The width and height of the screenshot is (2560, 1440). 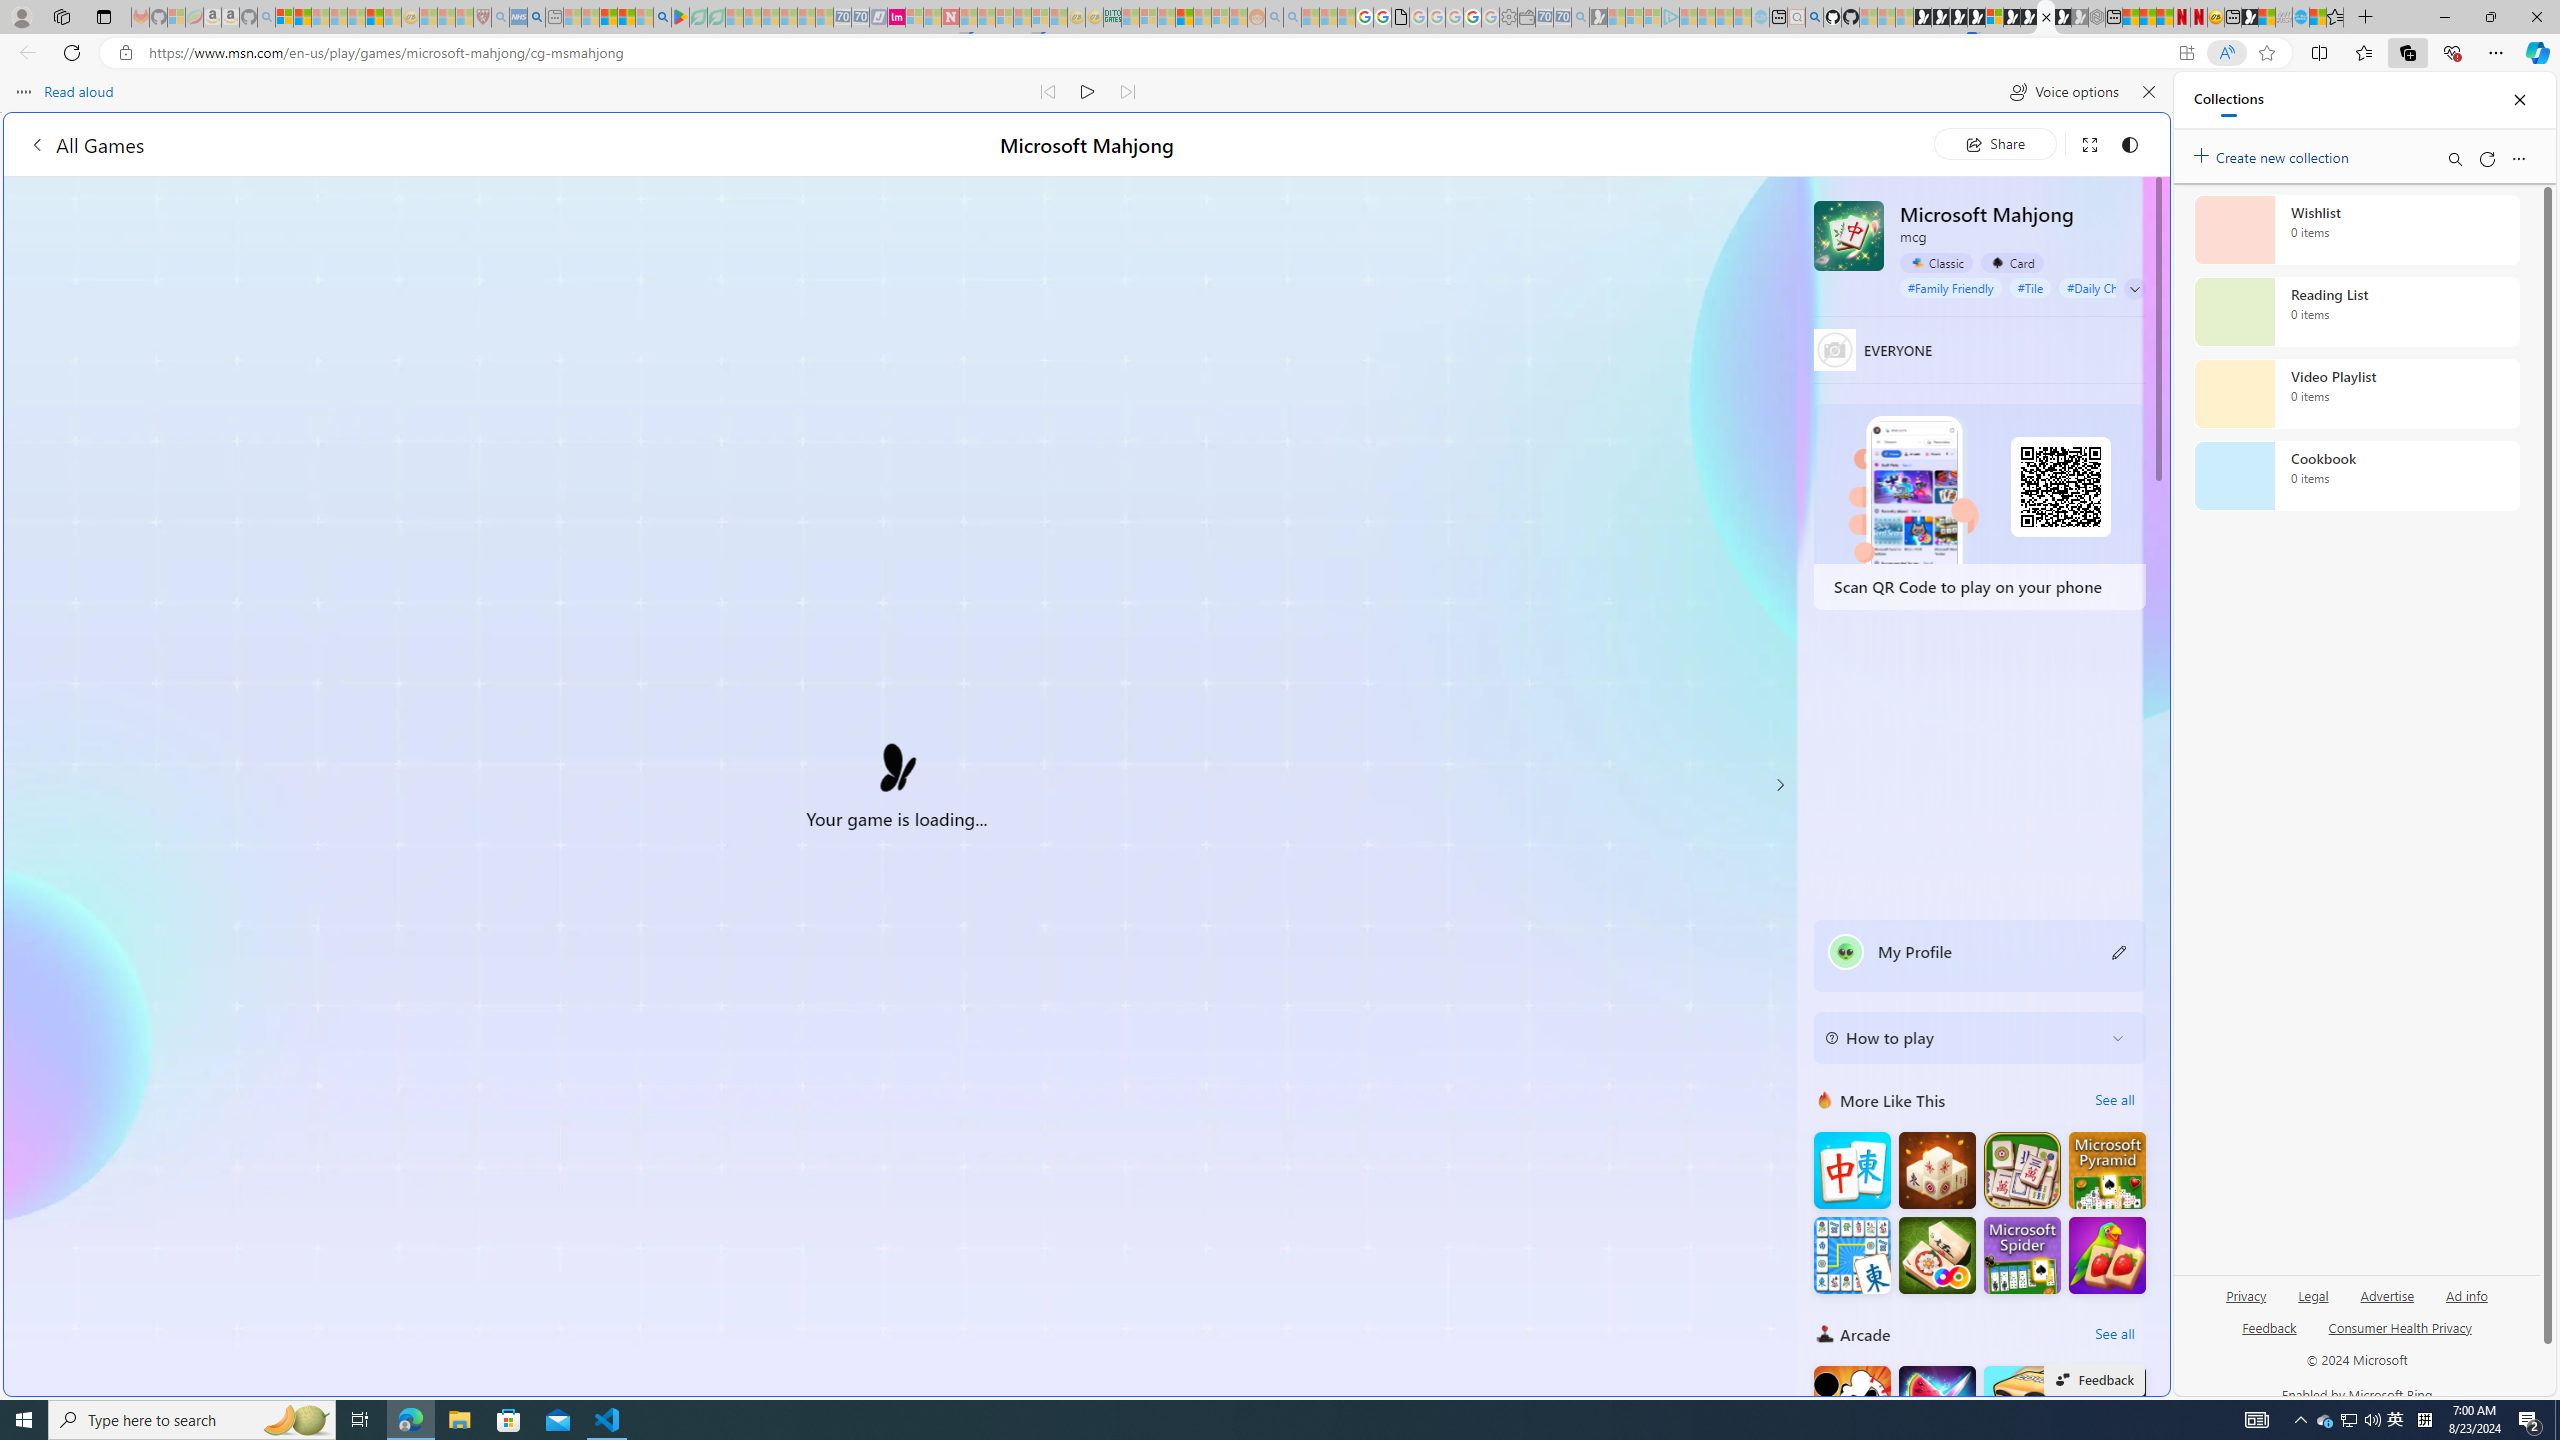 I want to click on Fruit Chopper, so click(x=1936, y=1404).